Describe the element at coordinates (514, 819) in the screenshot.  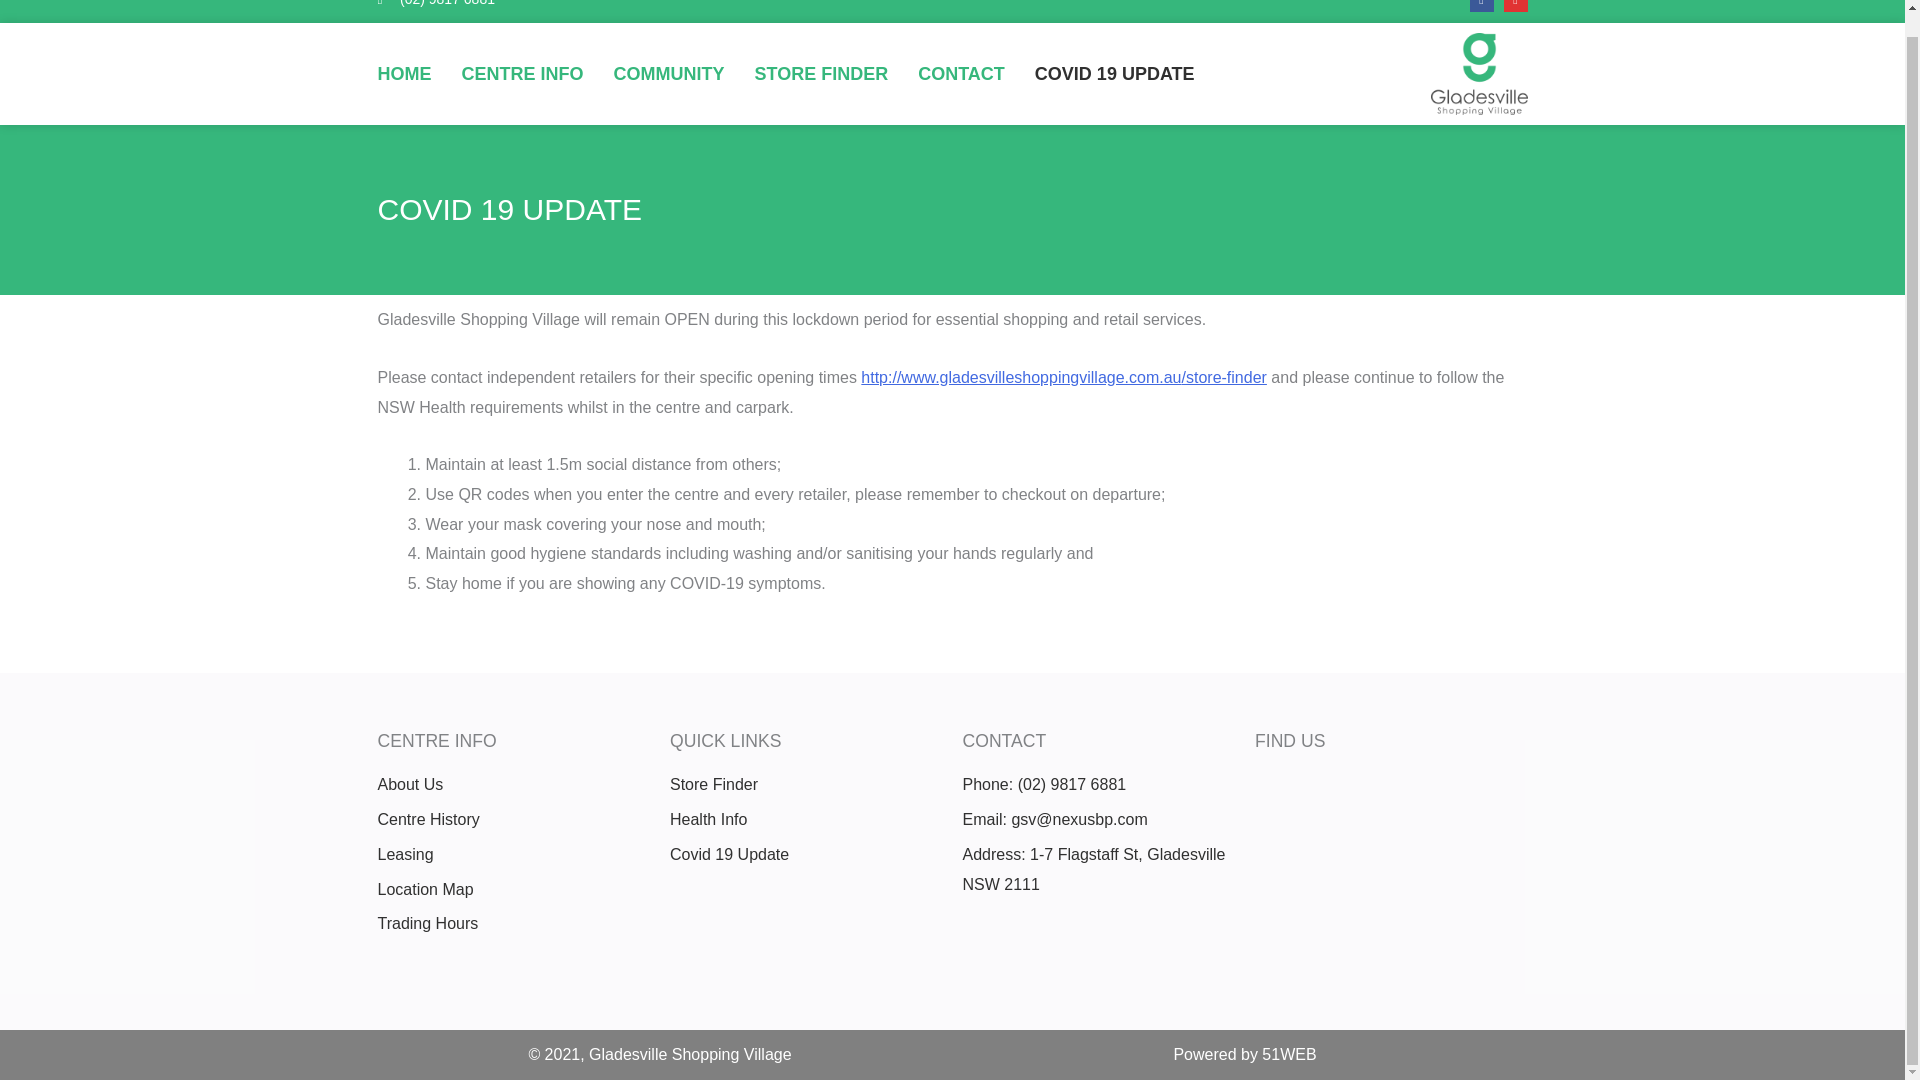
I see `Centre History` at that location.